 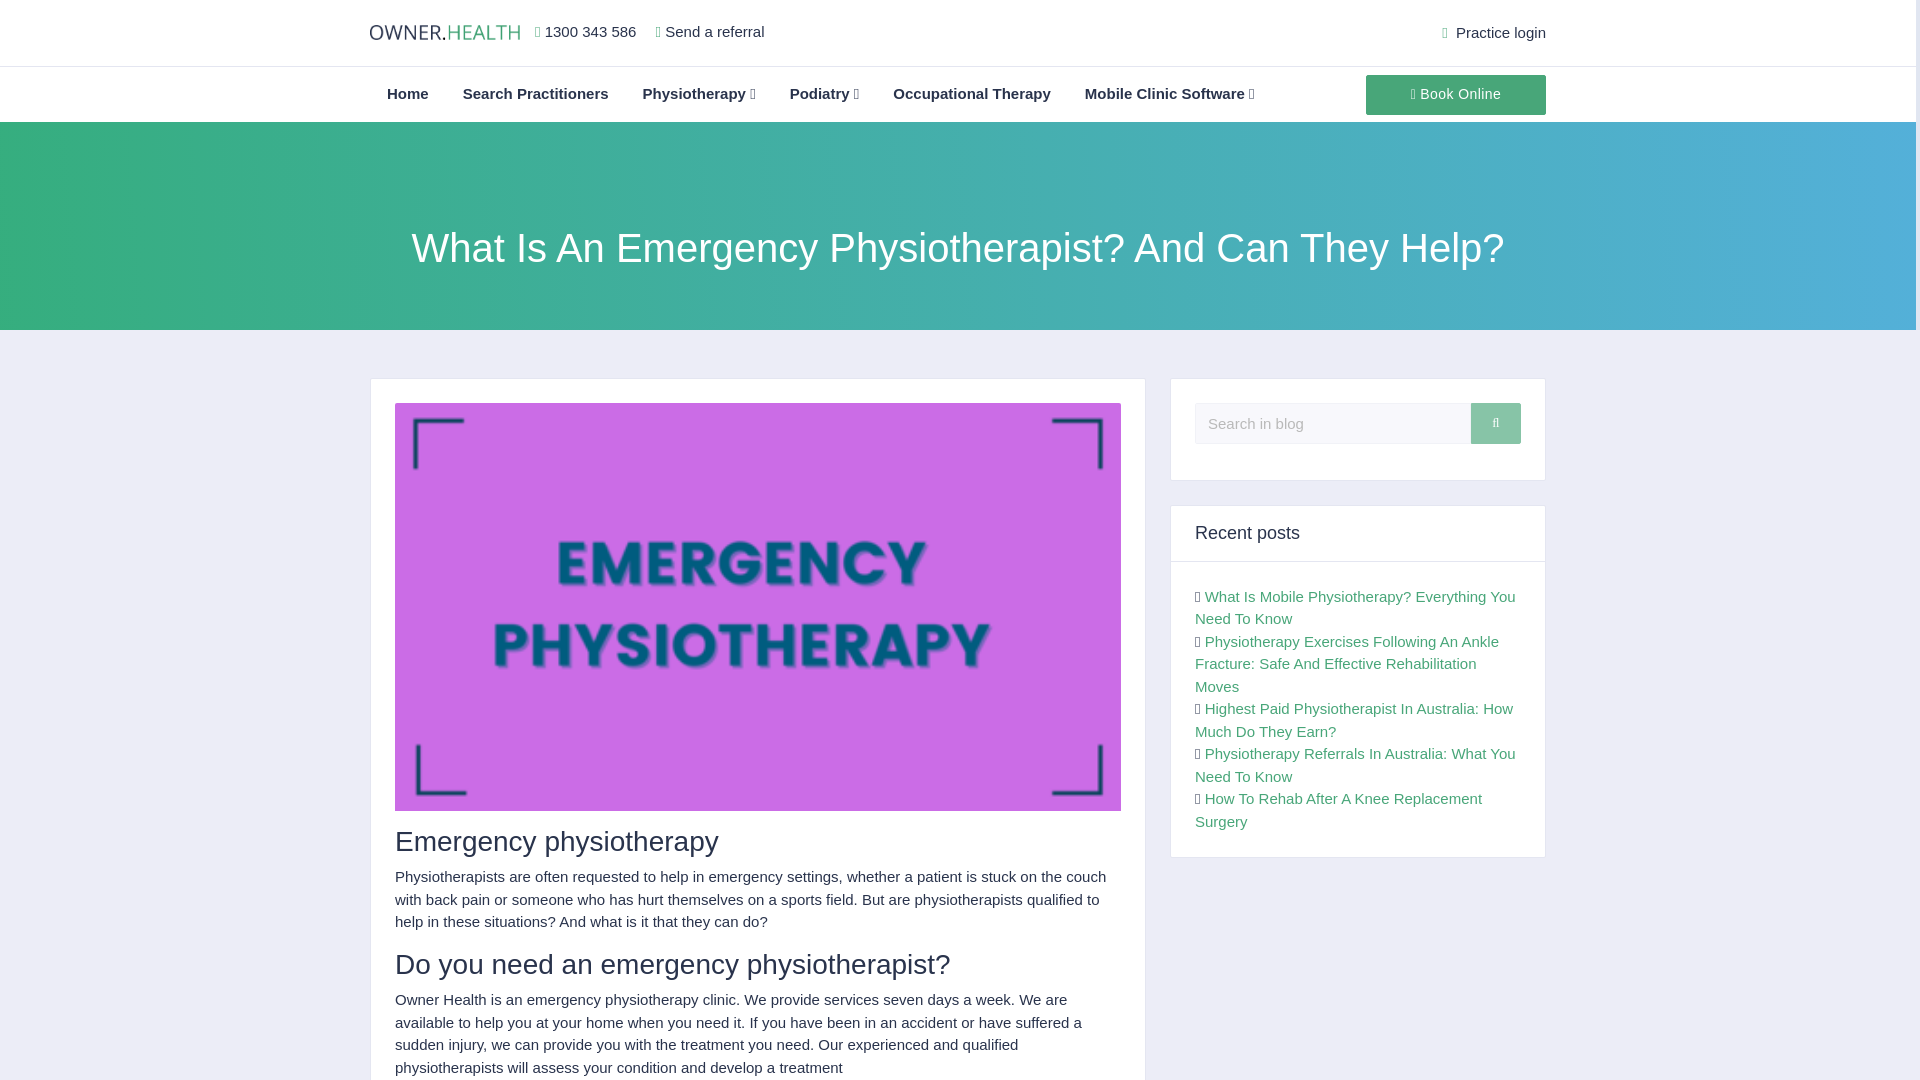 I want to click on Physiotherapy Referrals In Australia: What You Need To Know, so click(x=1355, y=765).